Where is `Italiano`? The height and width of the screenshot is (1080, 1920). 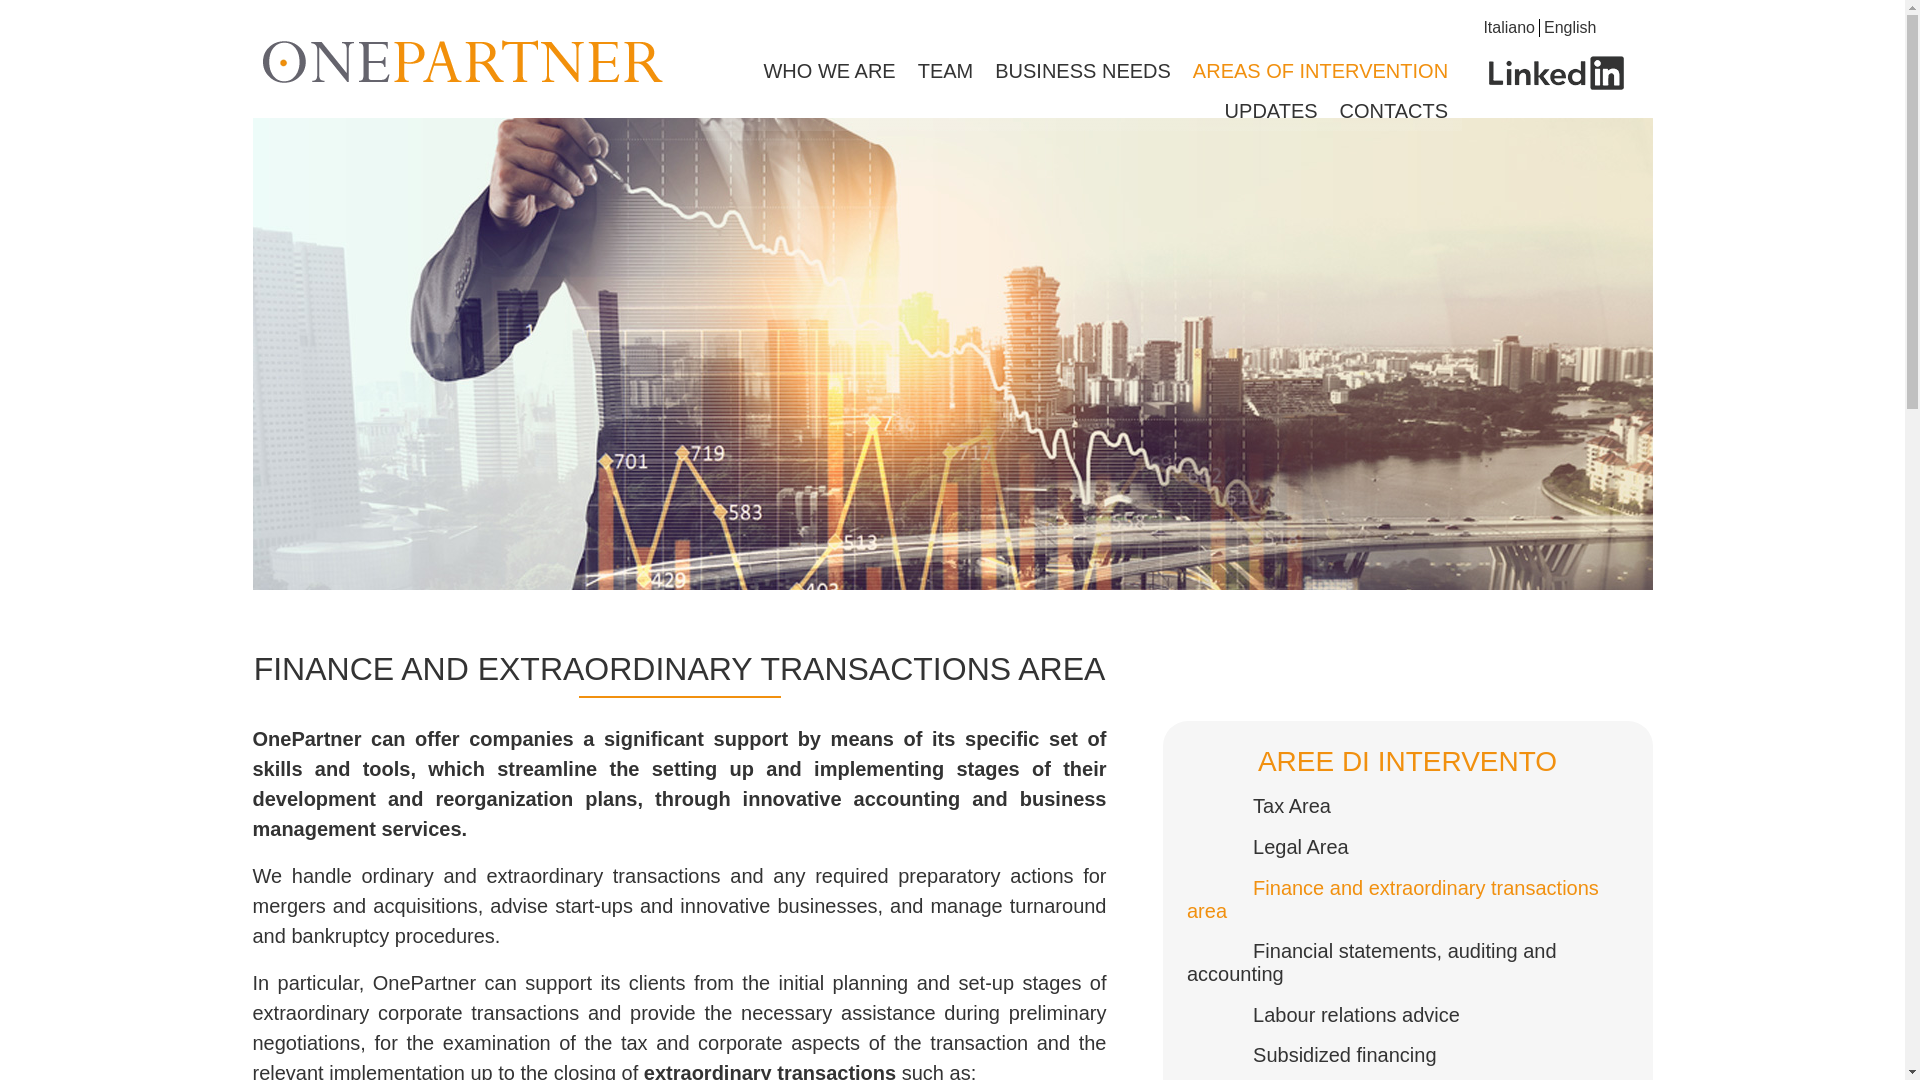 Italiano is located at coordinates (1508, 27).